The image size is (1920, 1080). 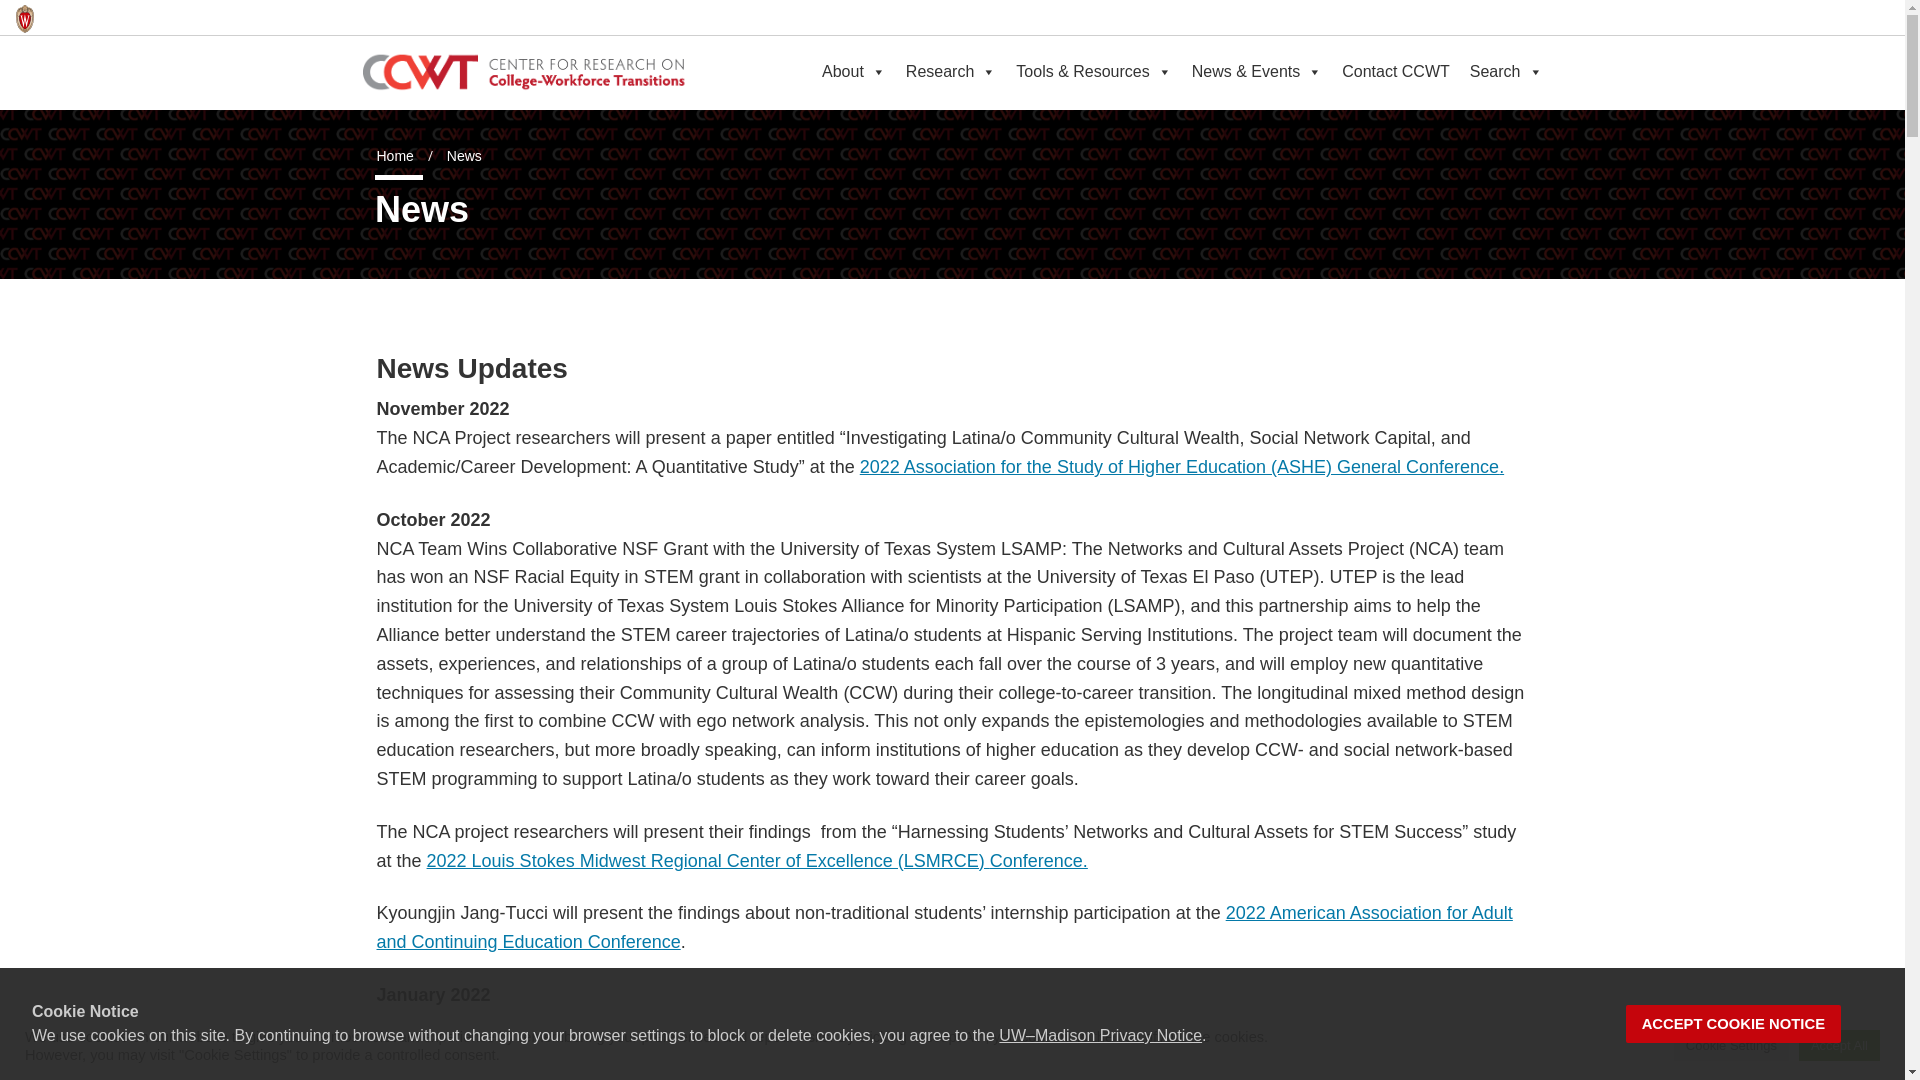 I want to click on News, so click(x=464, y=156).